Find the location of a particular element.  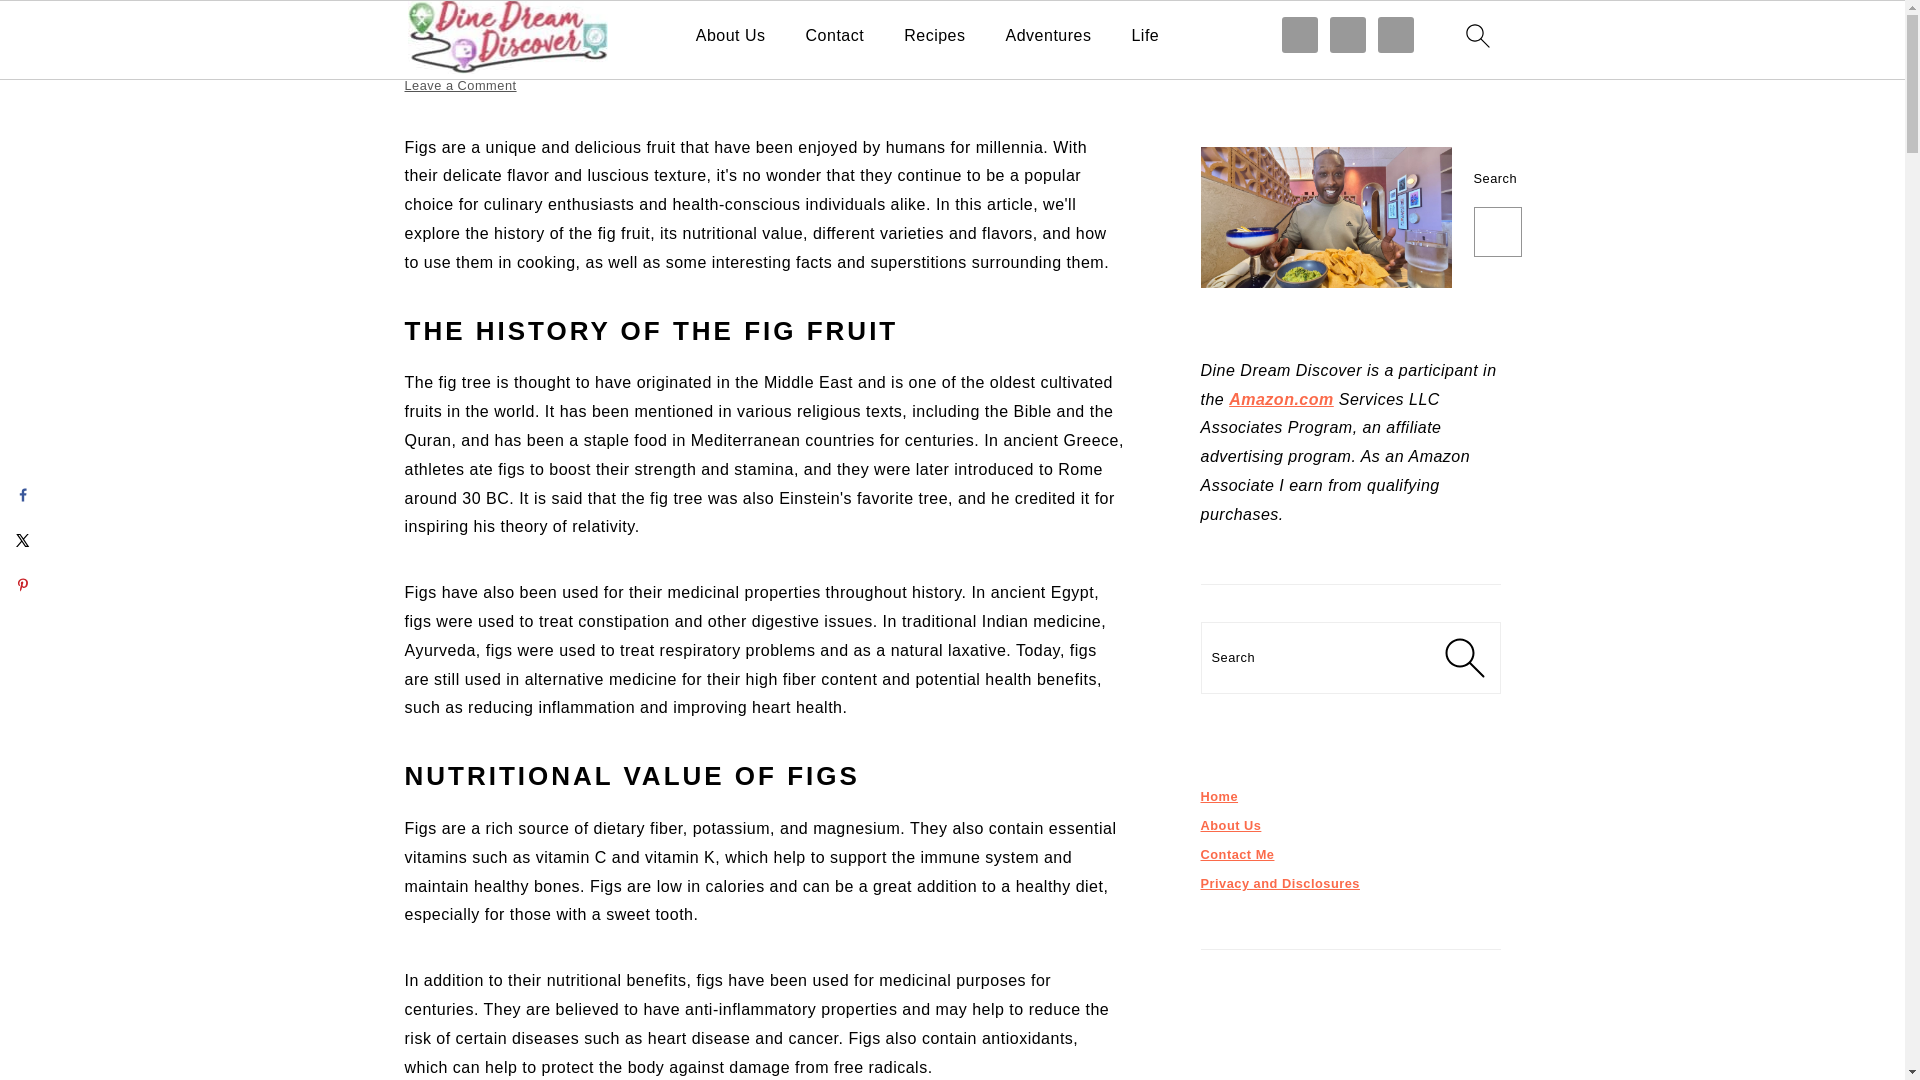

Share on X is located at coordinates (22, 540).